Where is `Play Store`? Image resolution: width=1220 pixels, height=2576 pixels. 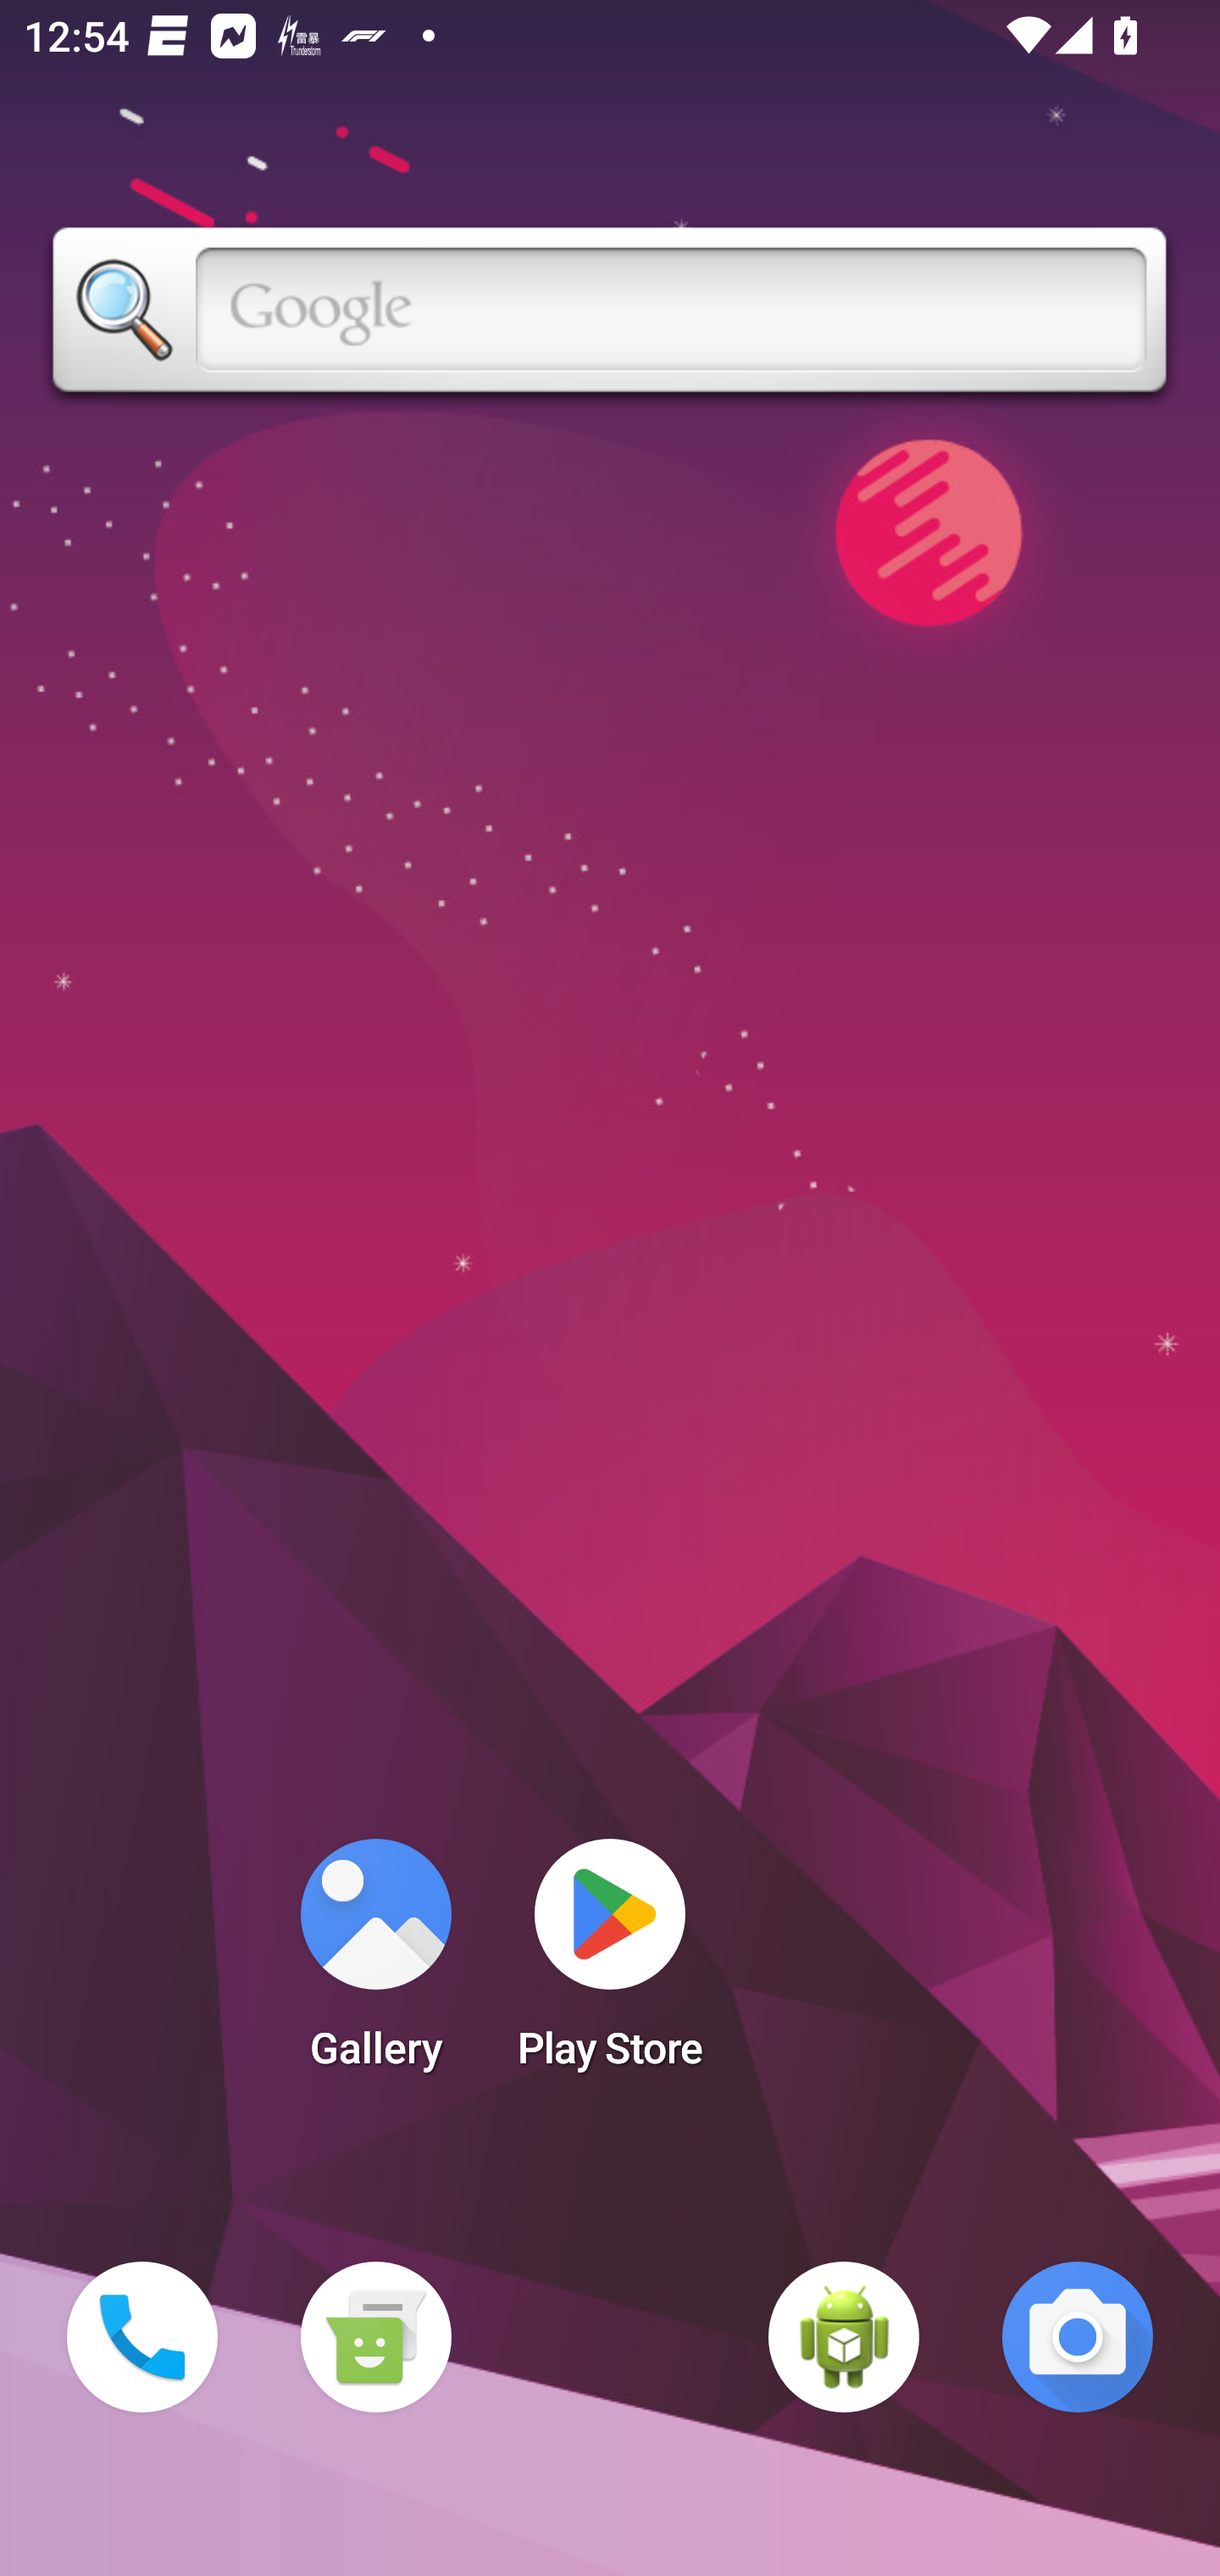 Play Store is located at coordinates (610, 1964).